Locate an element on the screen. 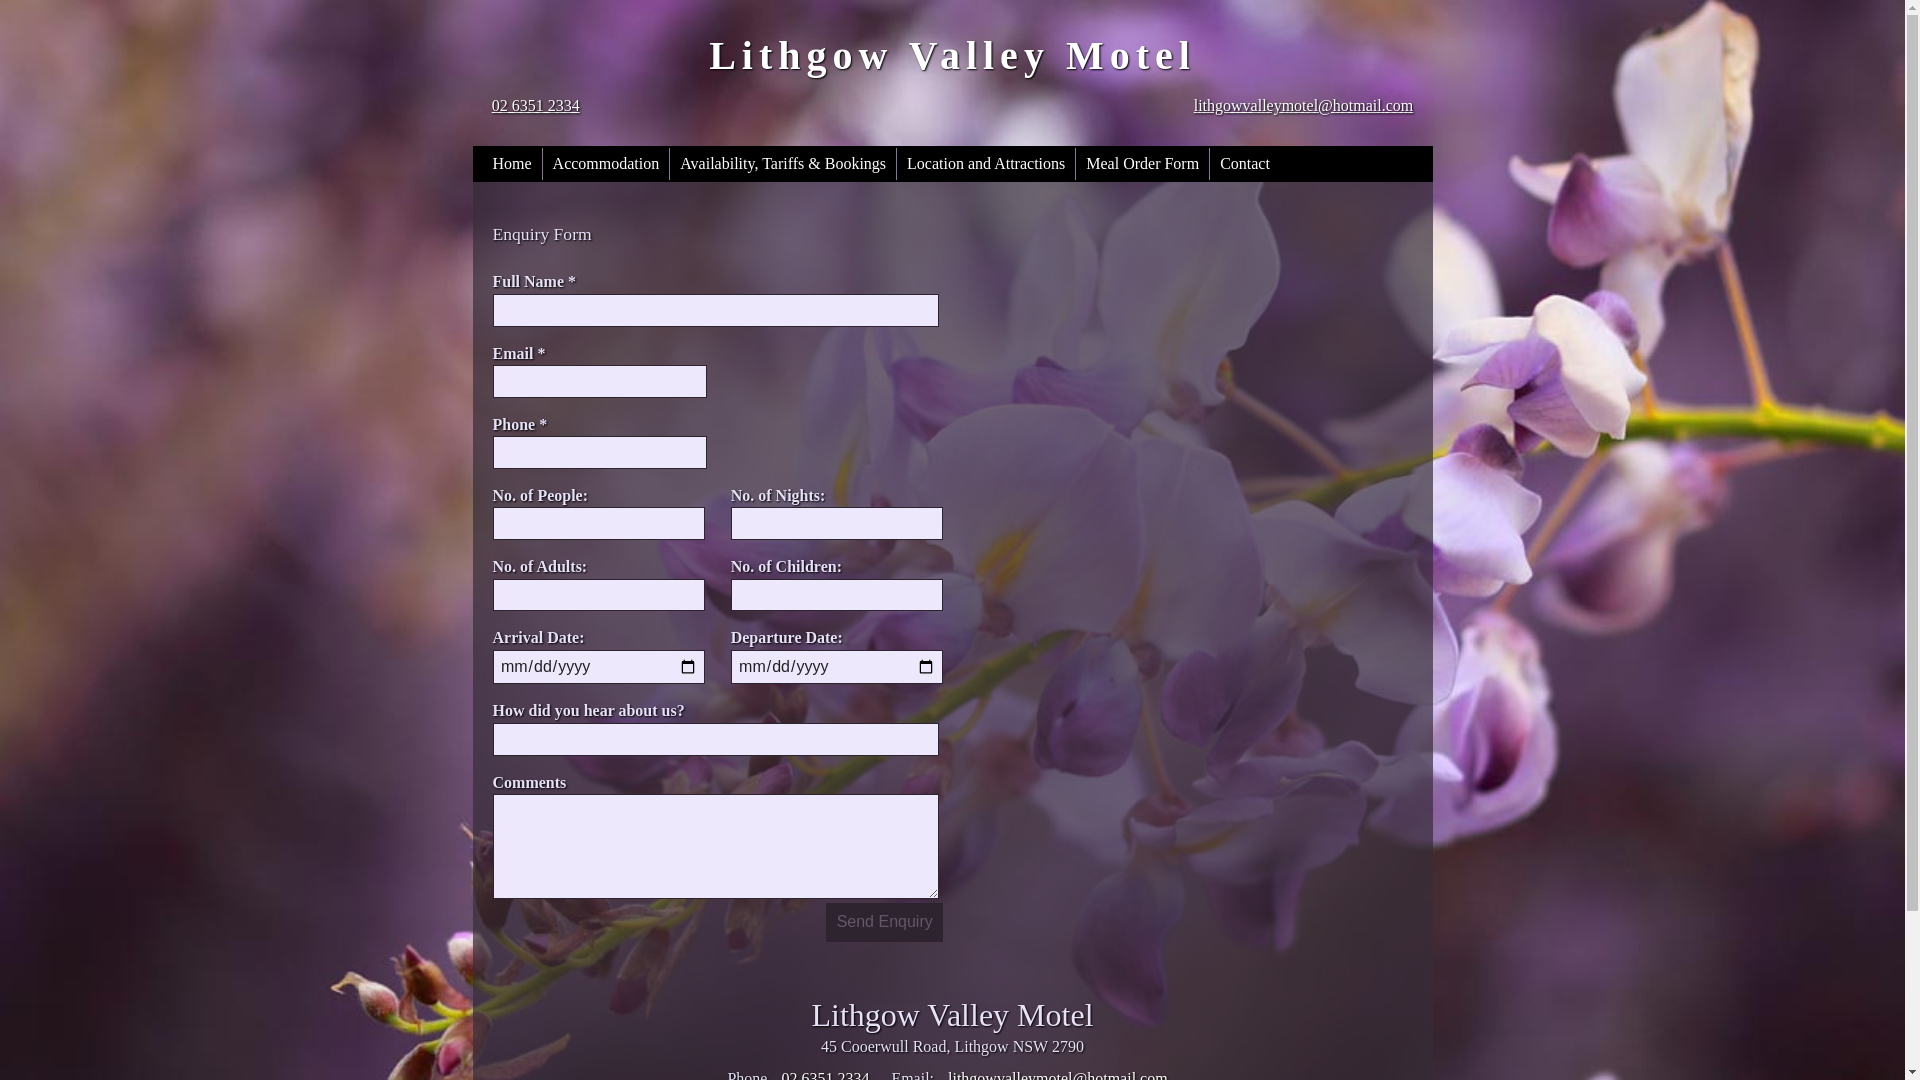  Contact is located at coordinates (1245, 164).